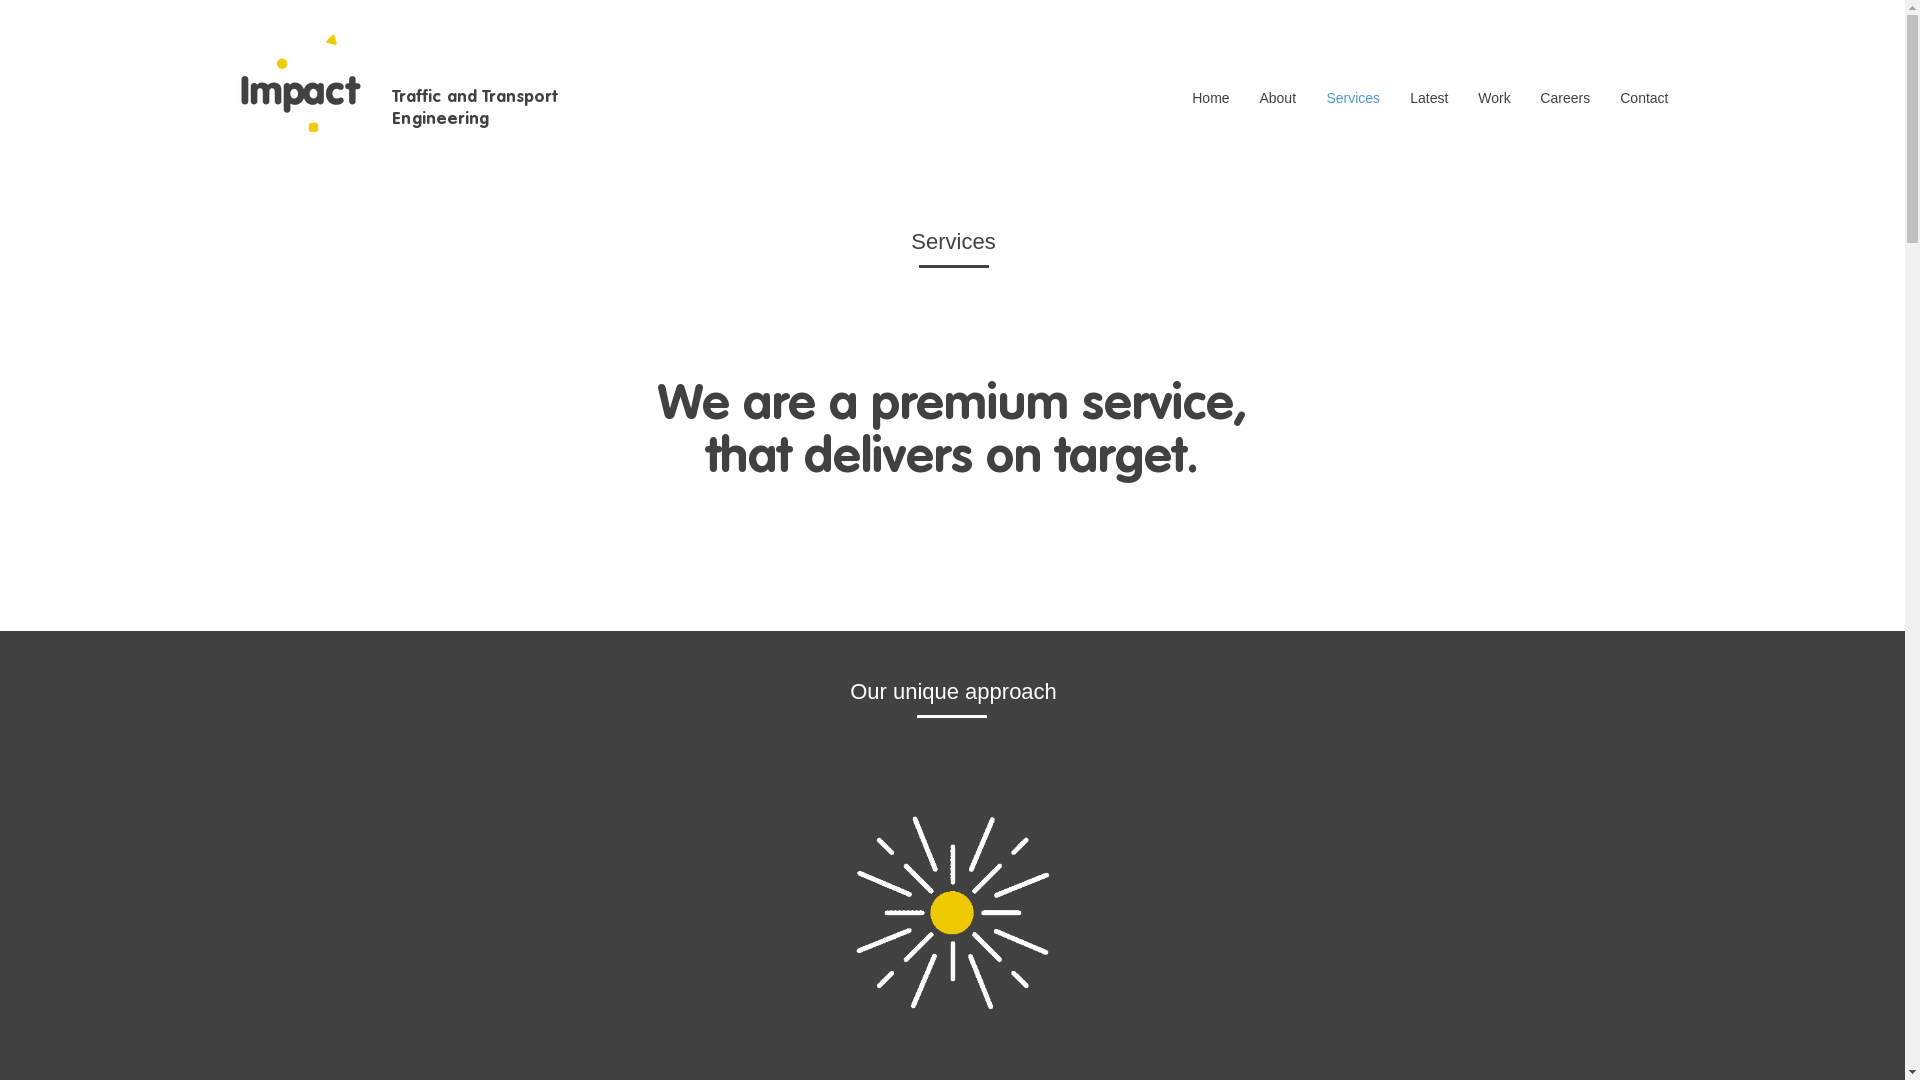 This screenshot has width=1920, height=1080. What do you see at coordinates (1278, 98) in the screenshot?
I see `About` at bounding box center [1278, 98].